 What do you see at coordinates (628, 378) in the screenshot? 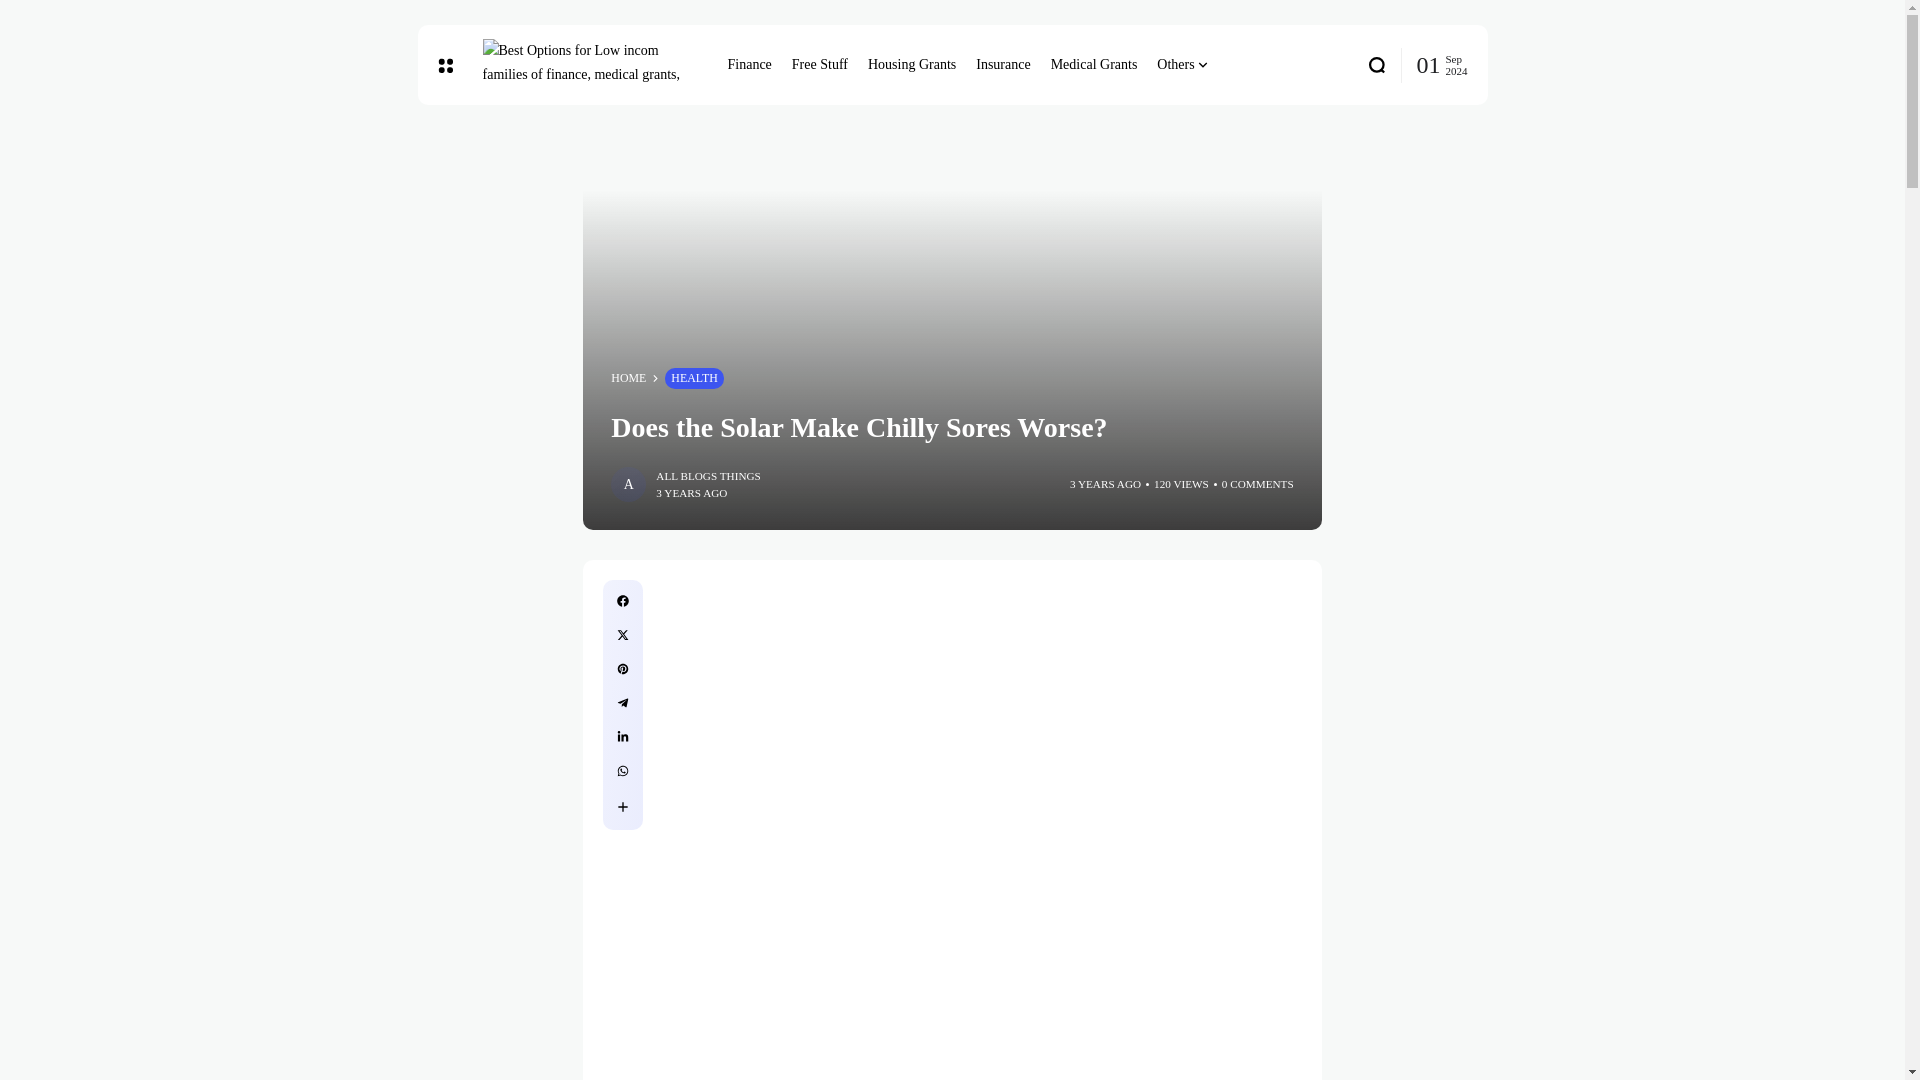
I see `HOME` at bounding box center [628, 378].